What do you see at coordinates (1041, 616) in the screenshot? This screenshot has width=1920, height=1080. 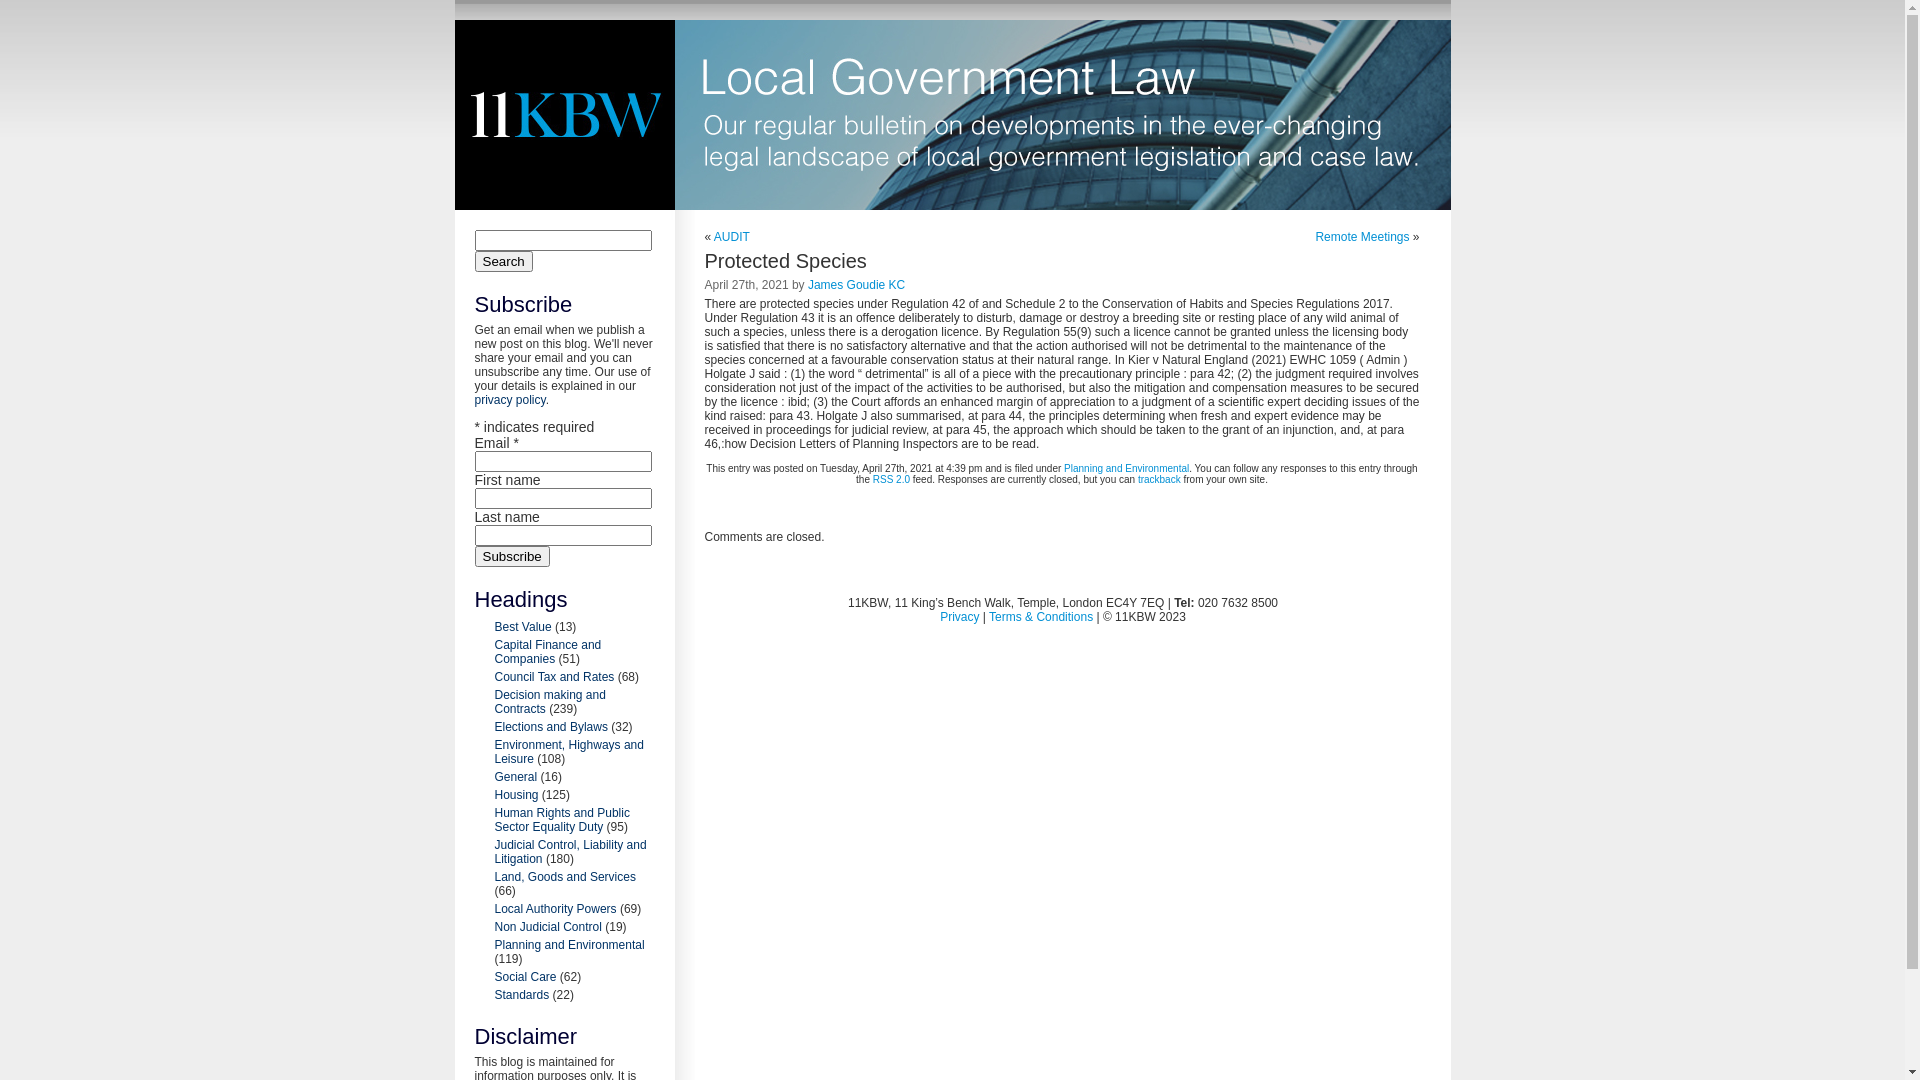 I see `Terms & Conditions` at bounding box center [1041, 616].